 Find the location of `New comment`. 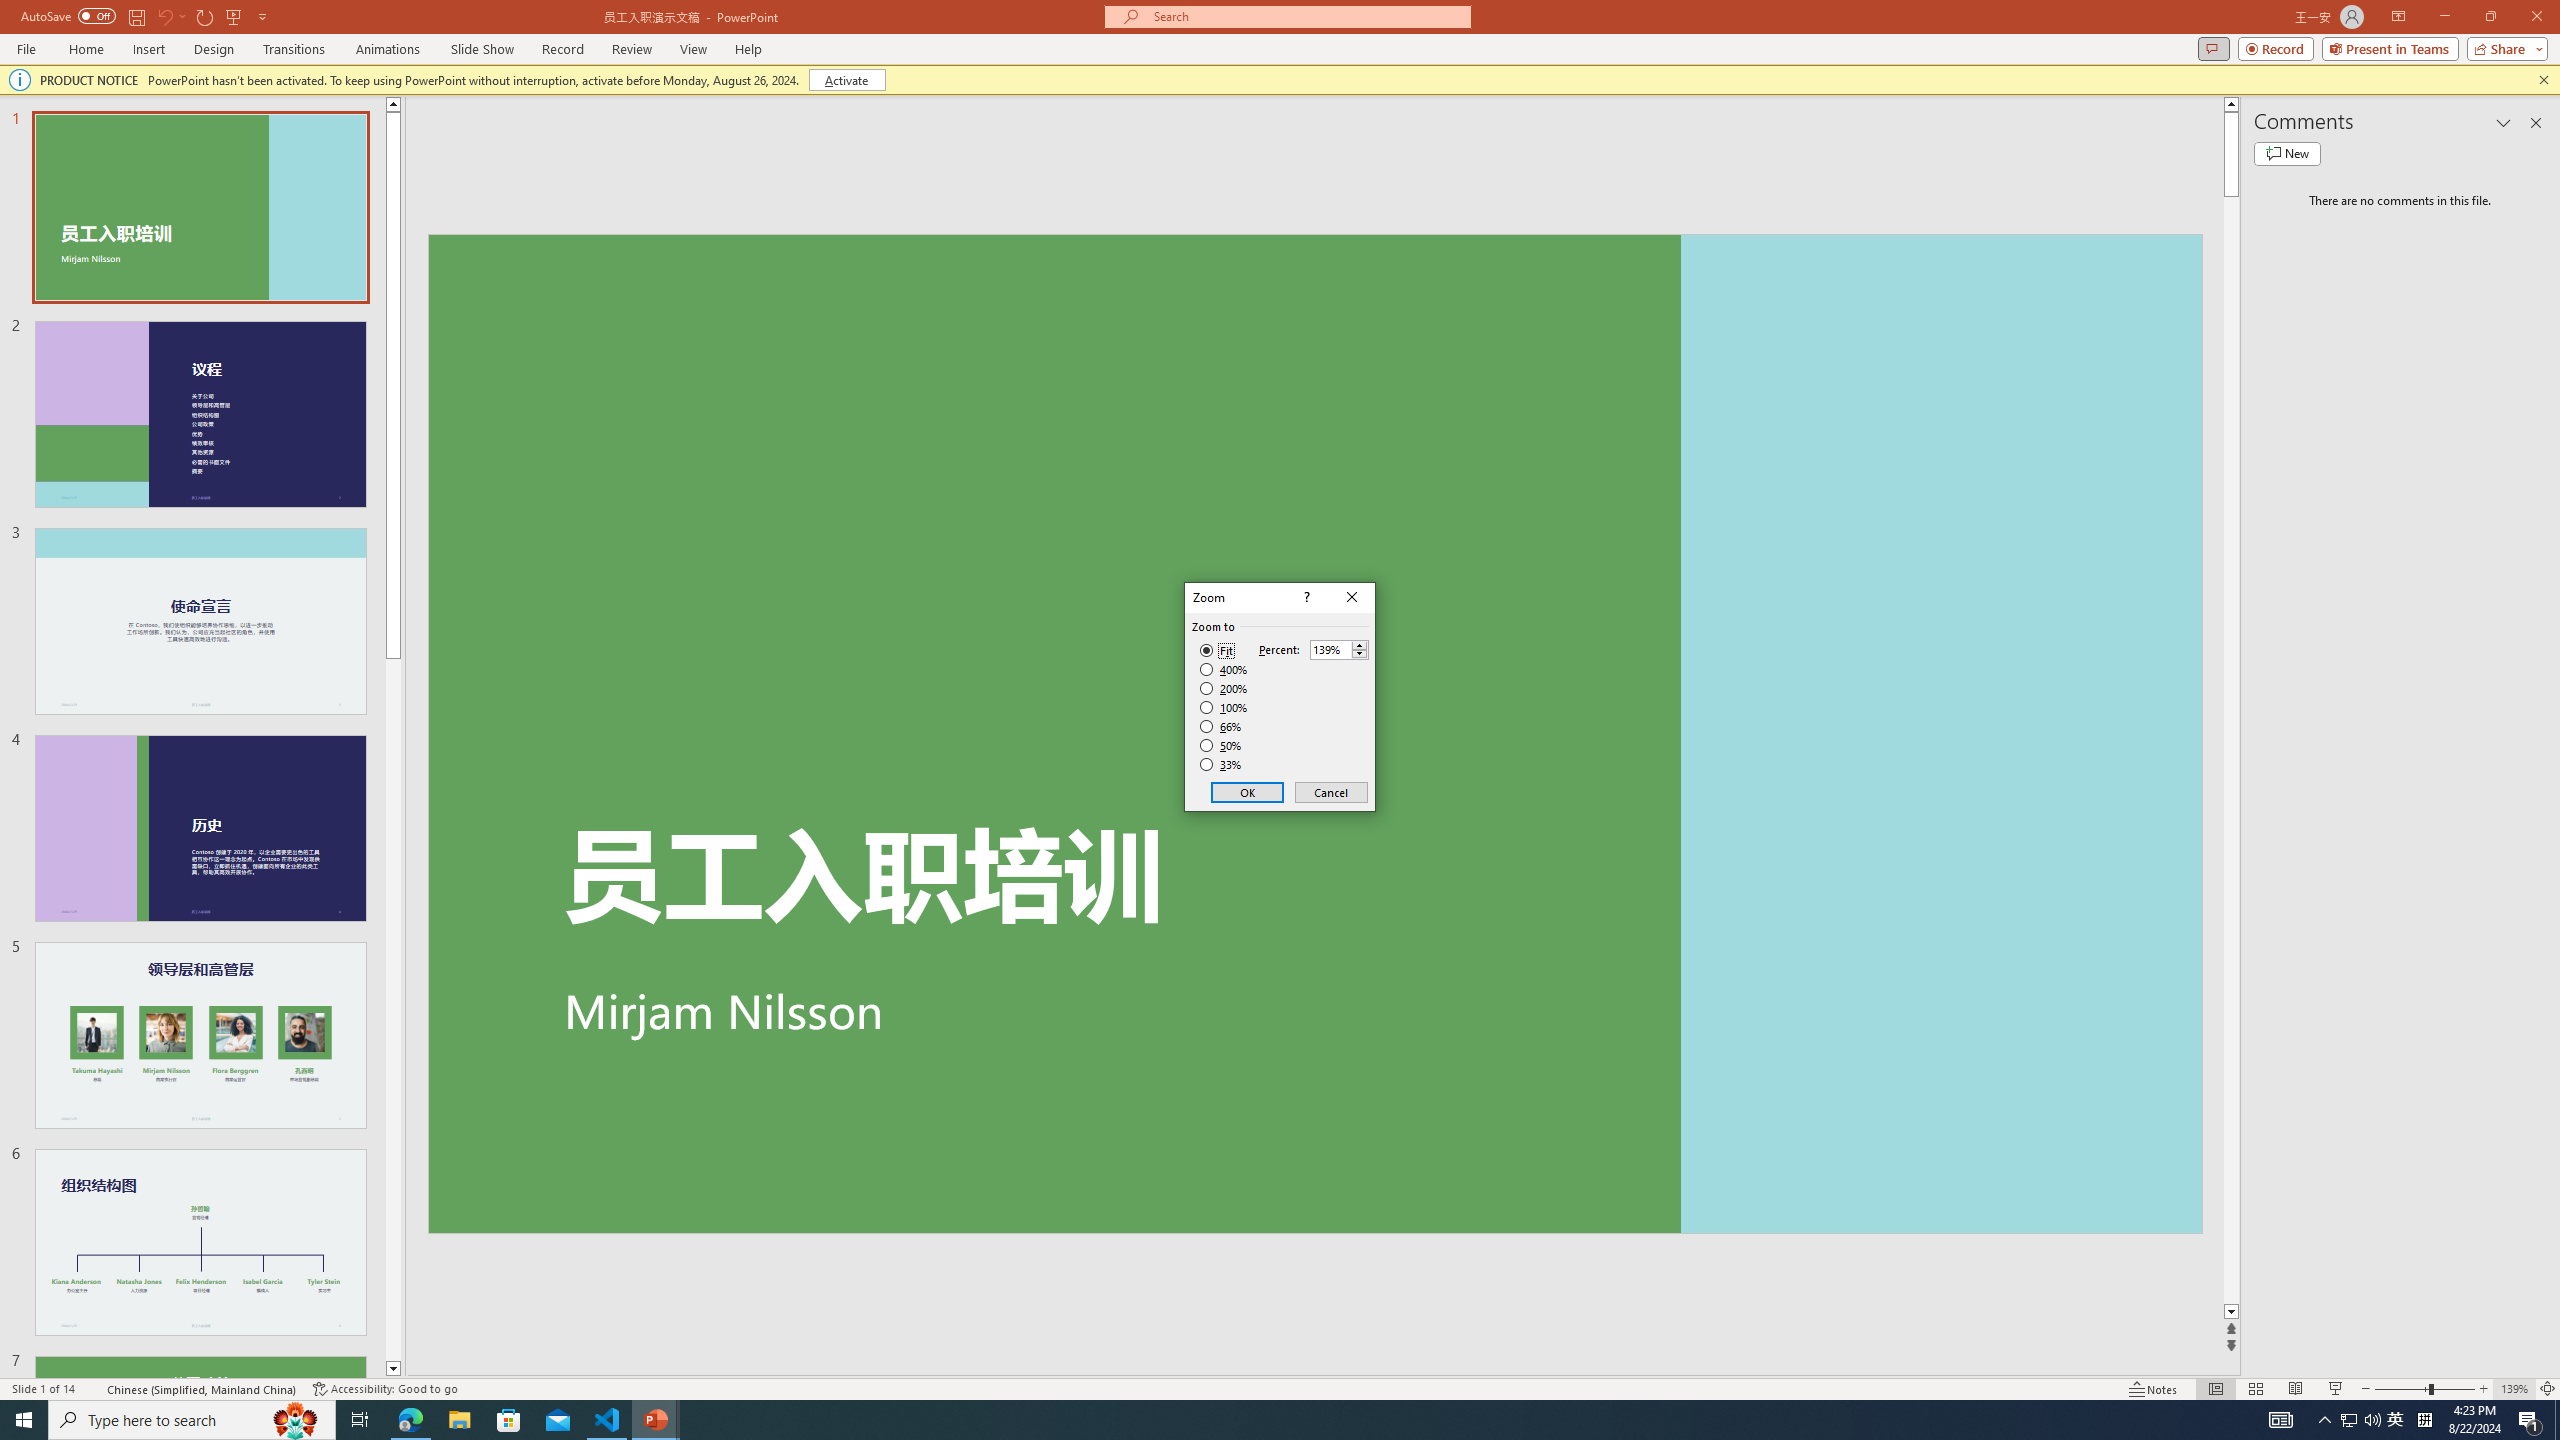

New comment is located at coordinates (2286, 154).